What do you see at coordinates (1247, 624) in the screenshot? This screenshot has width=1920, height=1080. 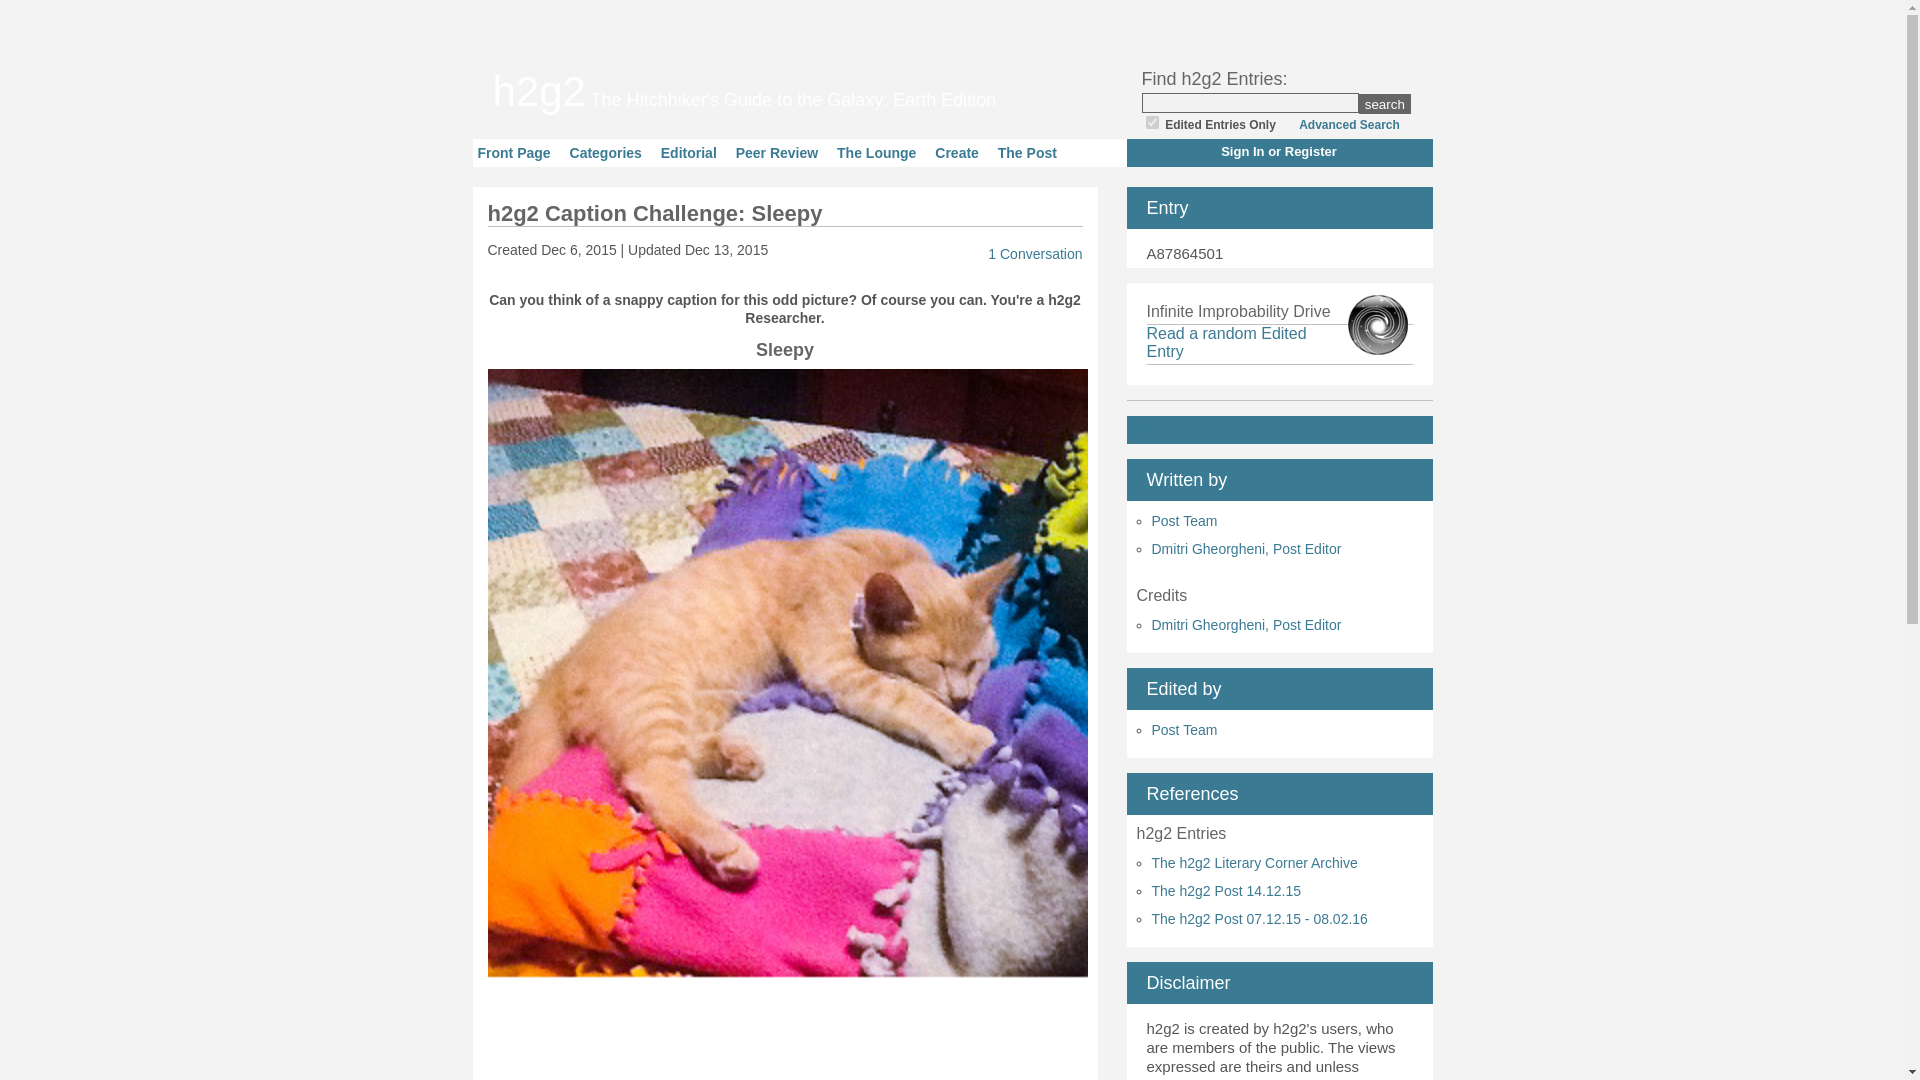 I see `Dmitri Gheorgheni, Post Editor` at bounding box center [1247, 624].